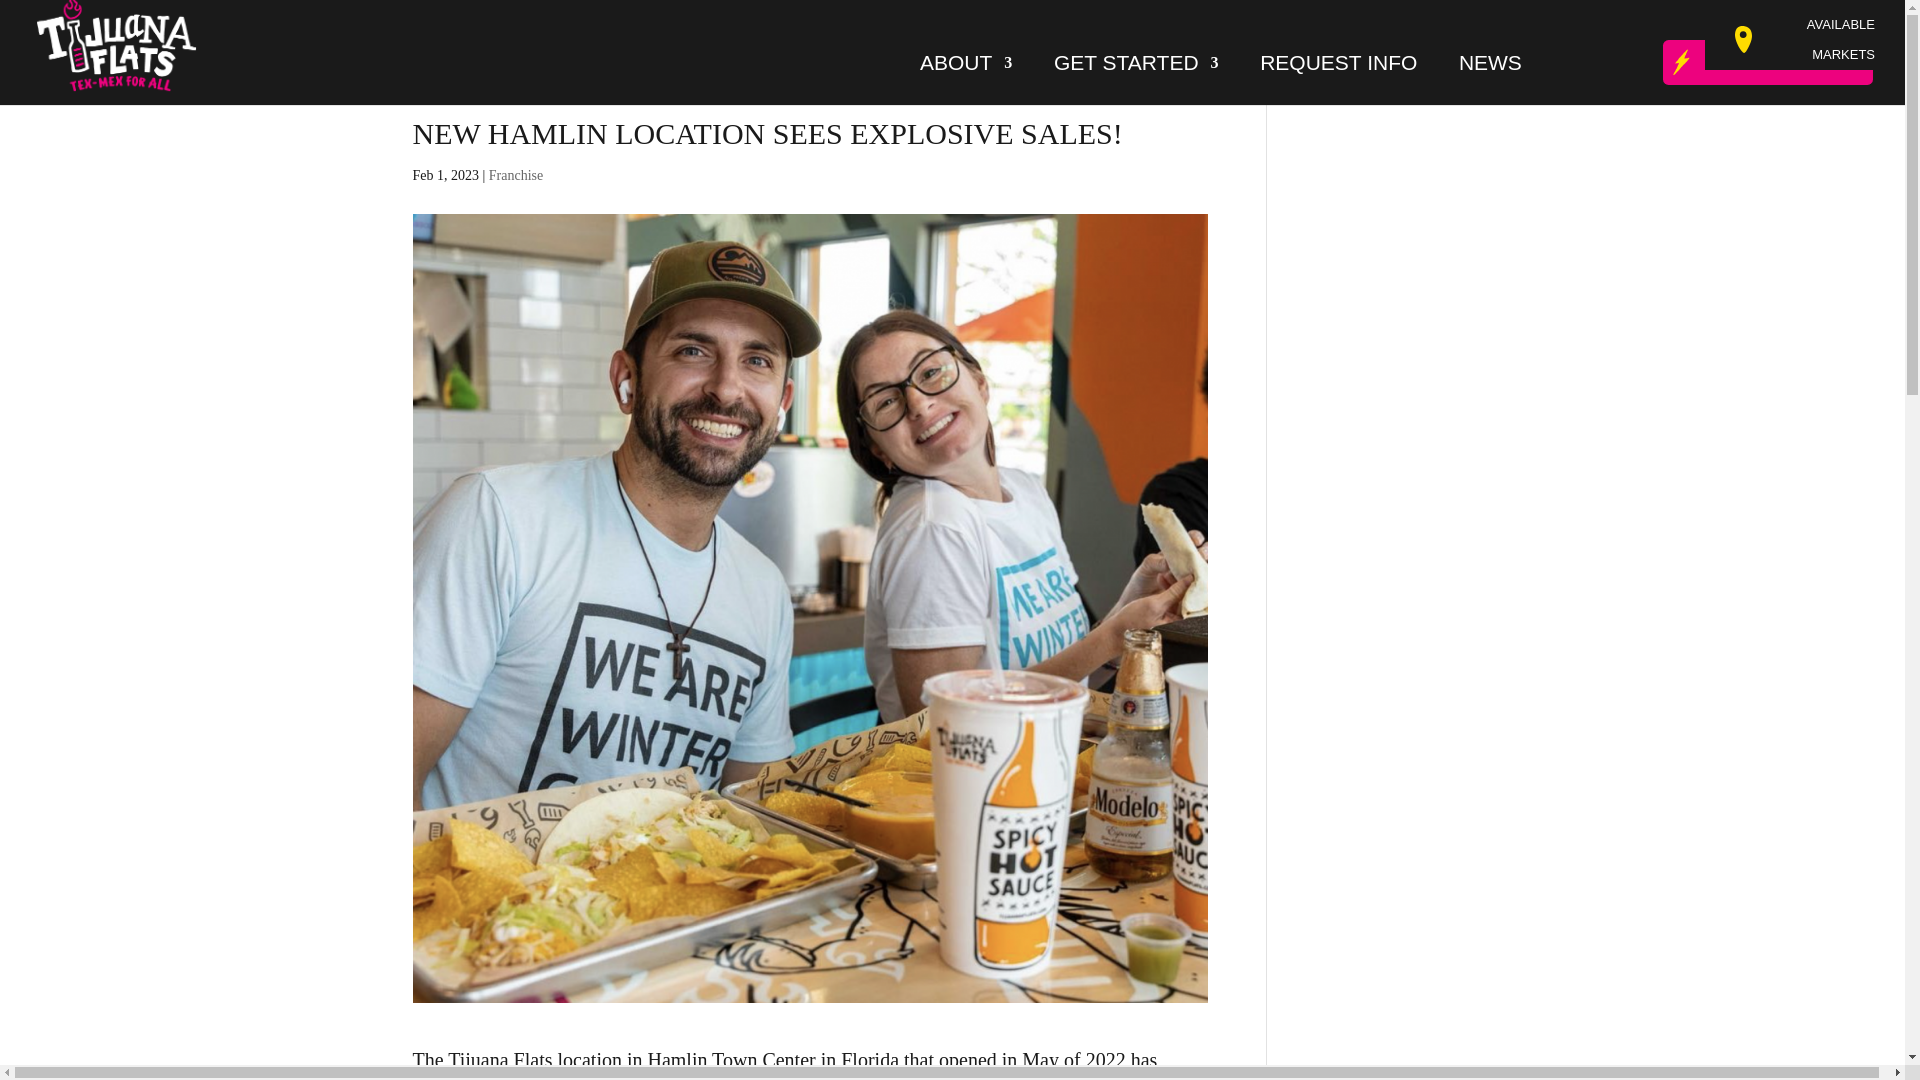  Describe the element at coordinates (1768, 62) in the screenshot. I see `CONTACT US` at that location.